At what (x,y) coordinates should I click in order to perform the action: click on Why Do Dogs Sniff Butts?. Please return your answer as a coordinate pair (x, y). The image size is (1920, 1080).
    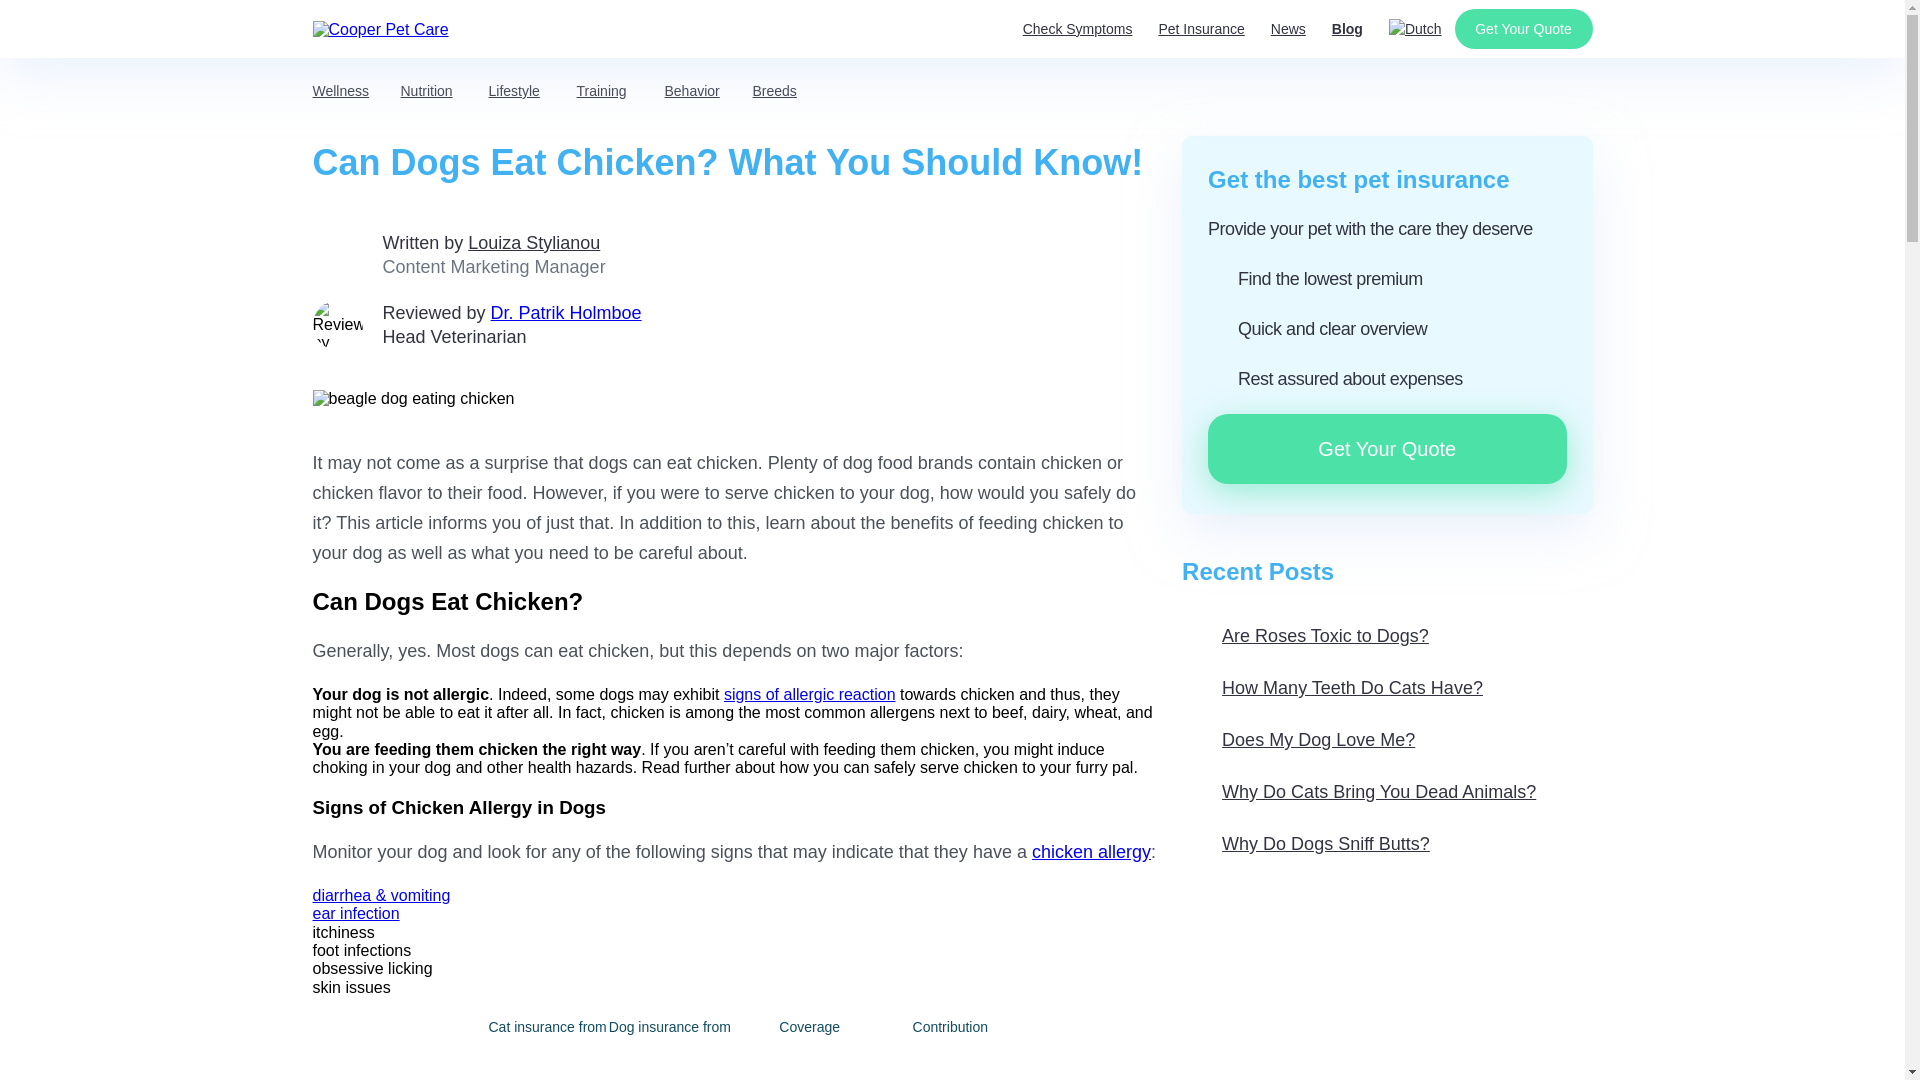
    Looking at the image, I should click on (1306, 844).